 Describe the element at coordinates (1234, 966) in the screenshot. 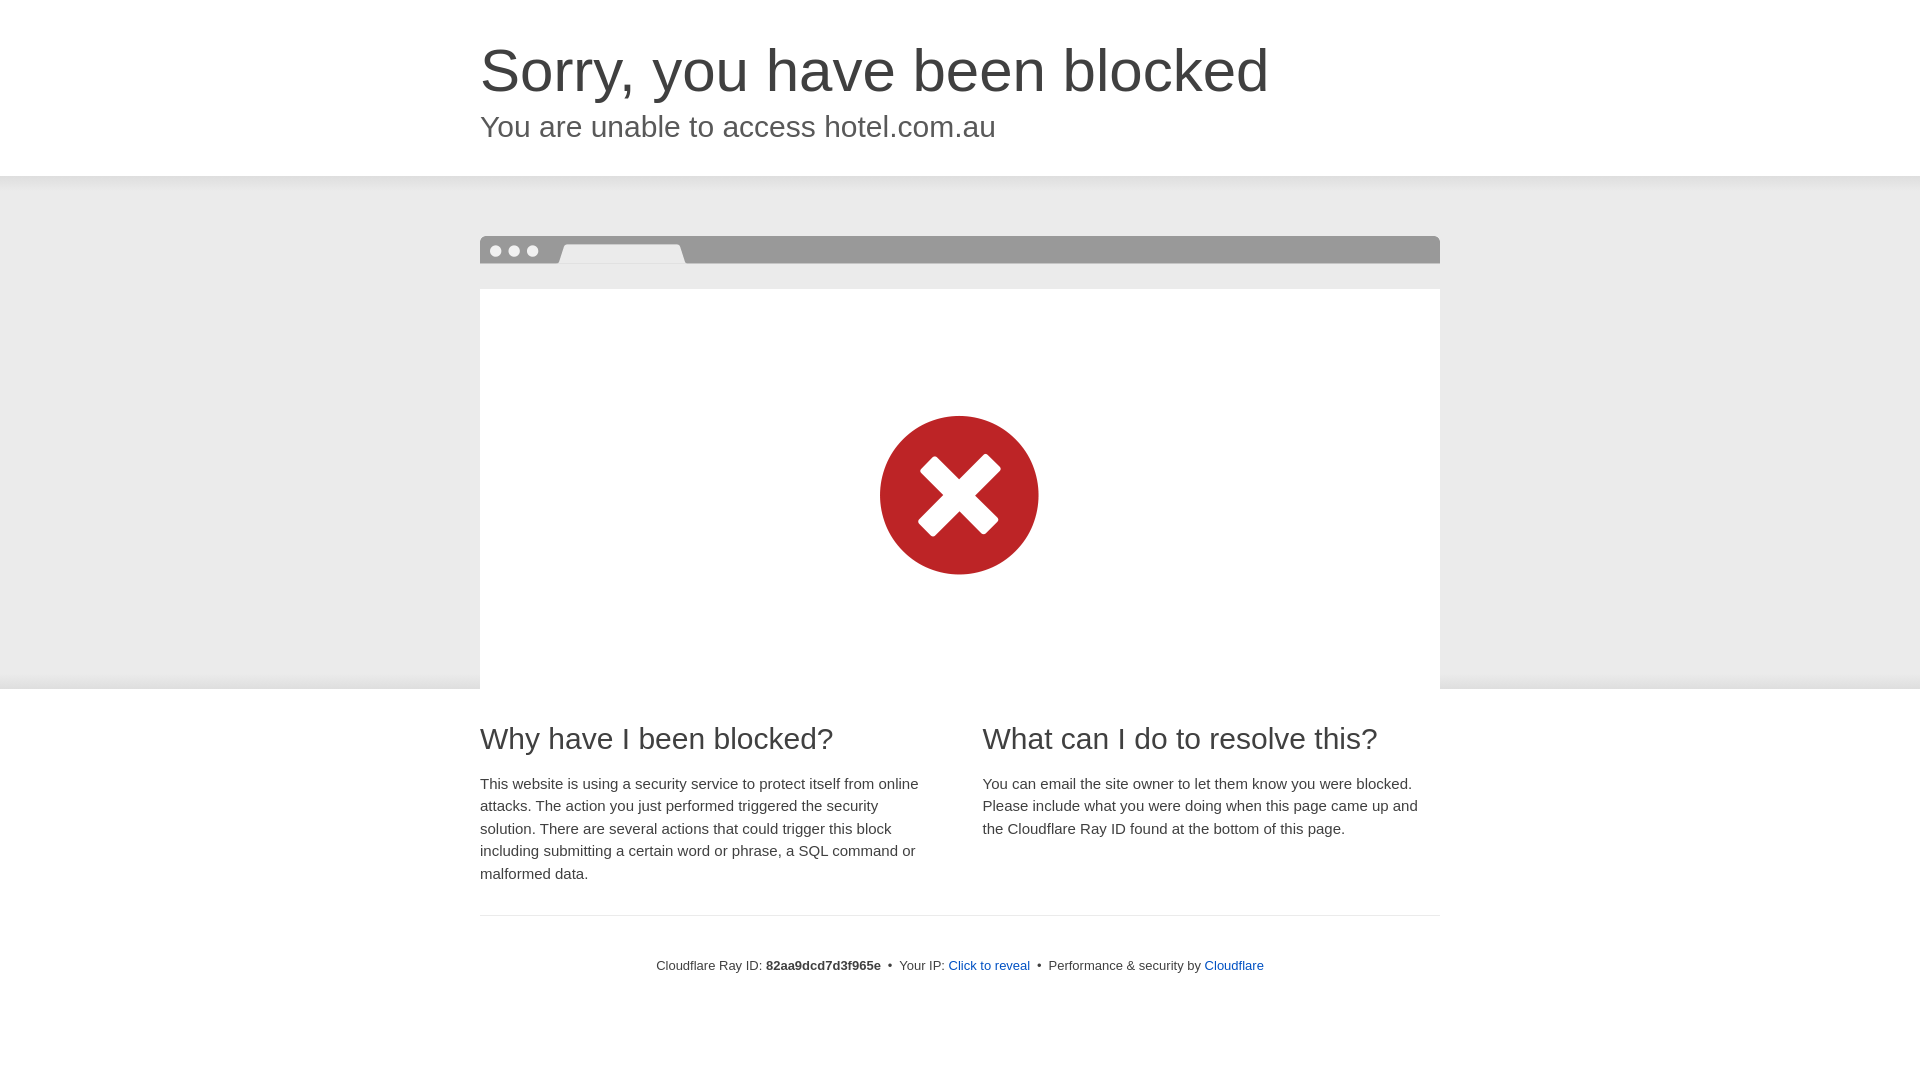

I see `Cloudflare` at that location.